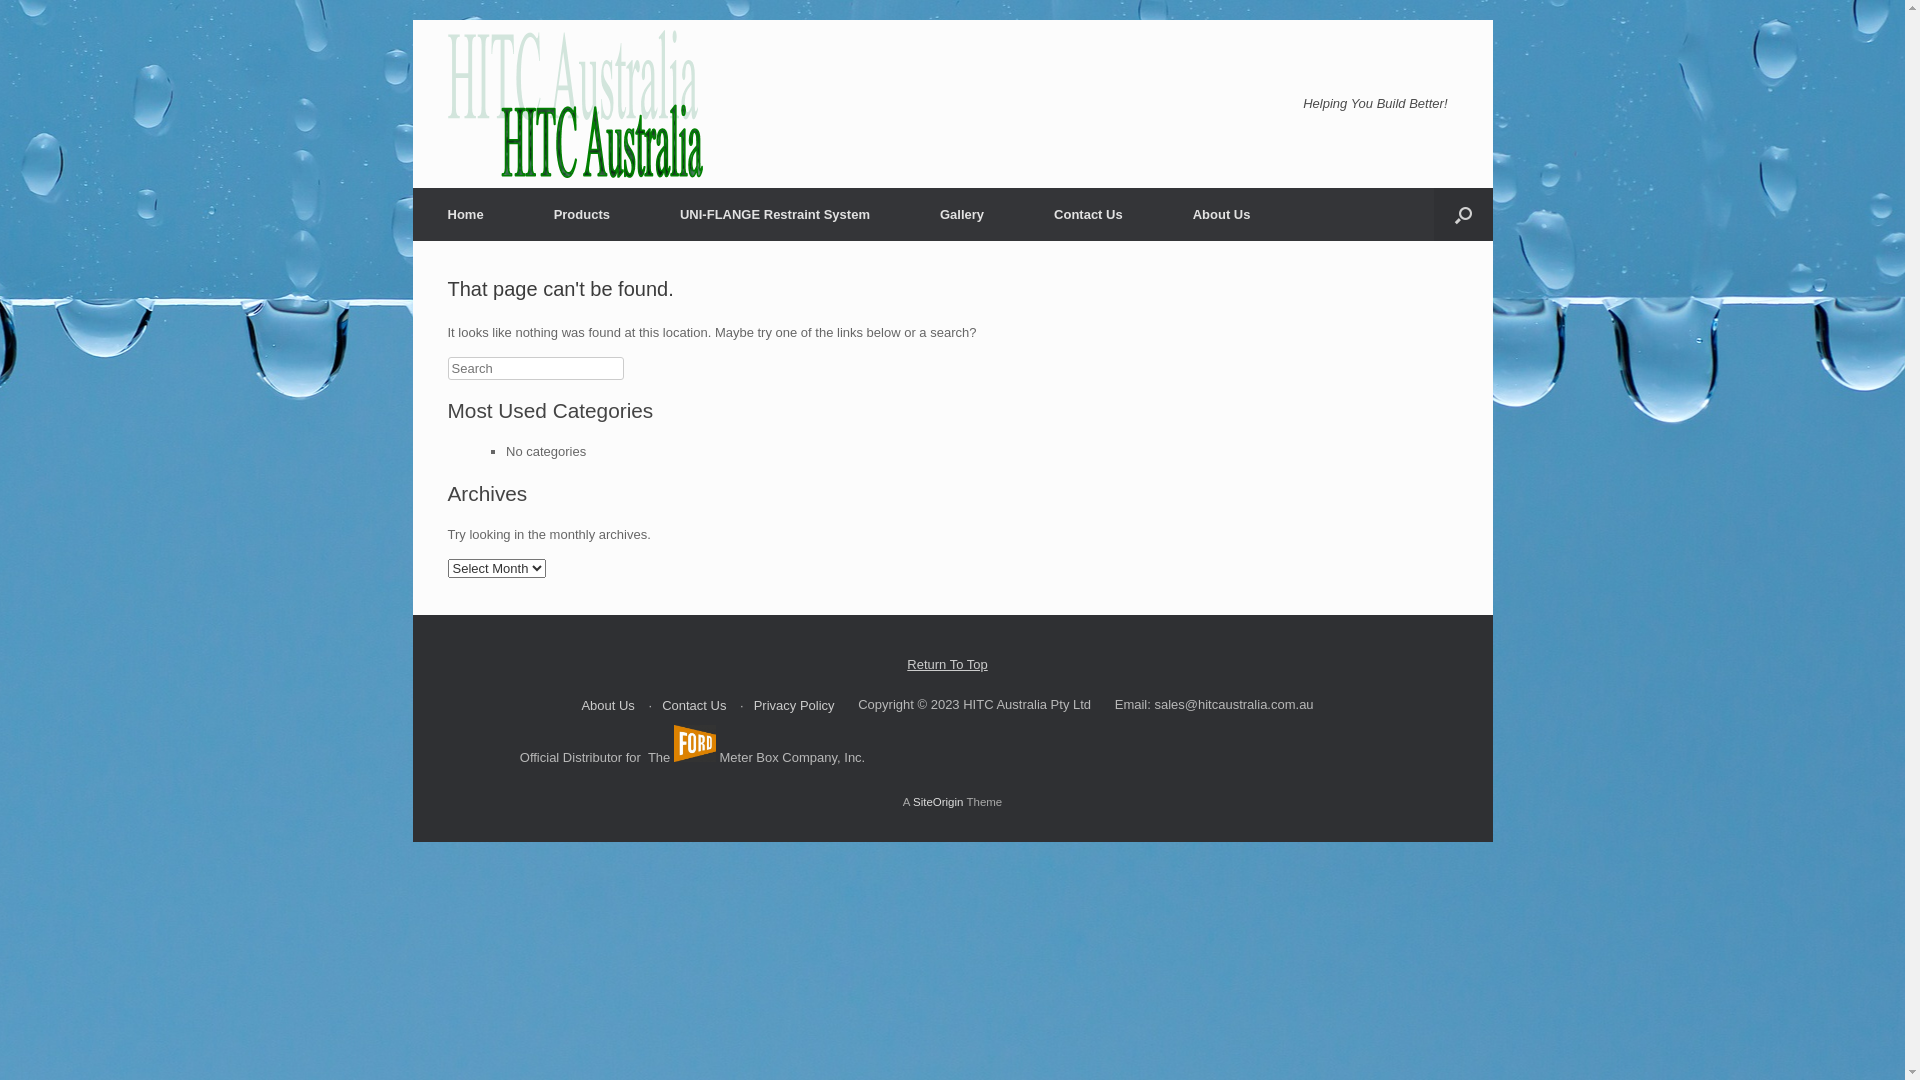 The width and height of the screenshot is (1920, 1080). Describe the element at coordinates (938, 802) in the screenshot. I see `SiteOrigin` at that location.